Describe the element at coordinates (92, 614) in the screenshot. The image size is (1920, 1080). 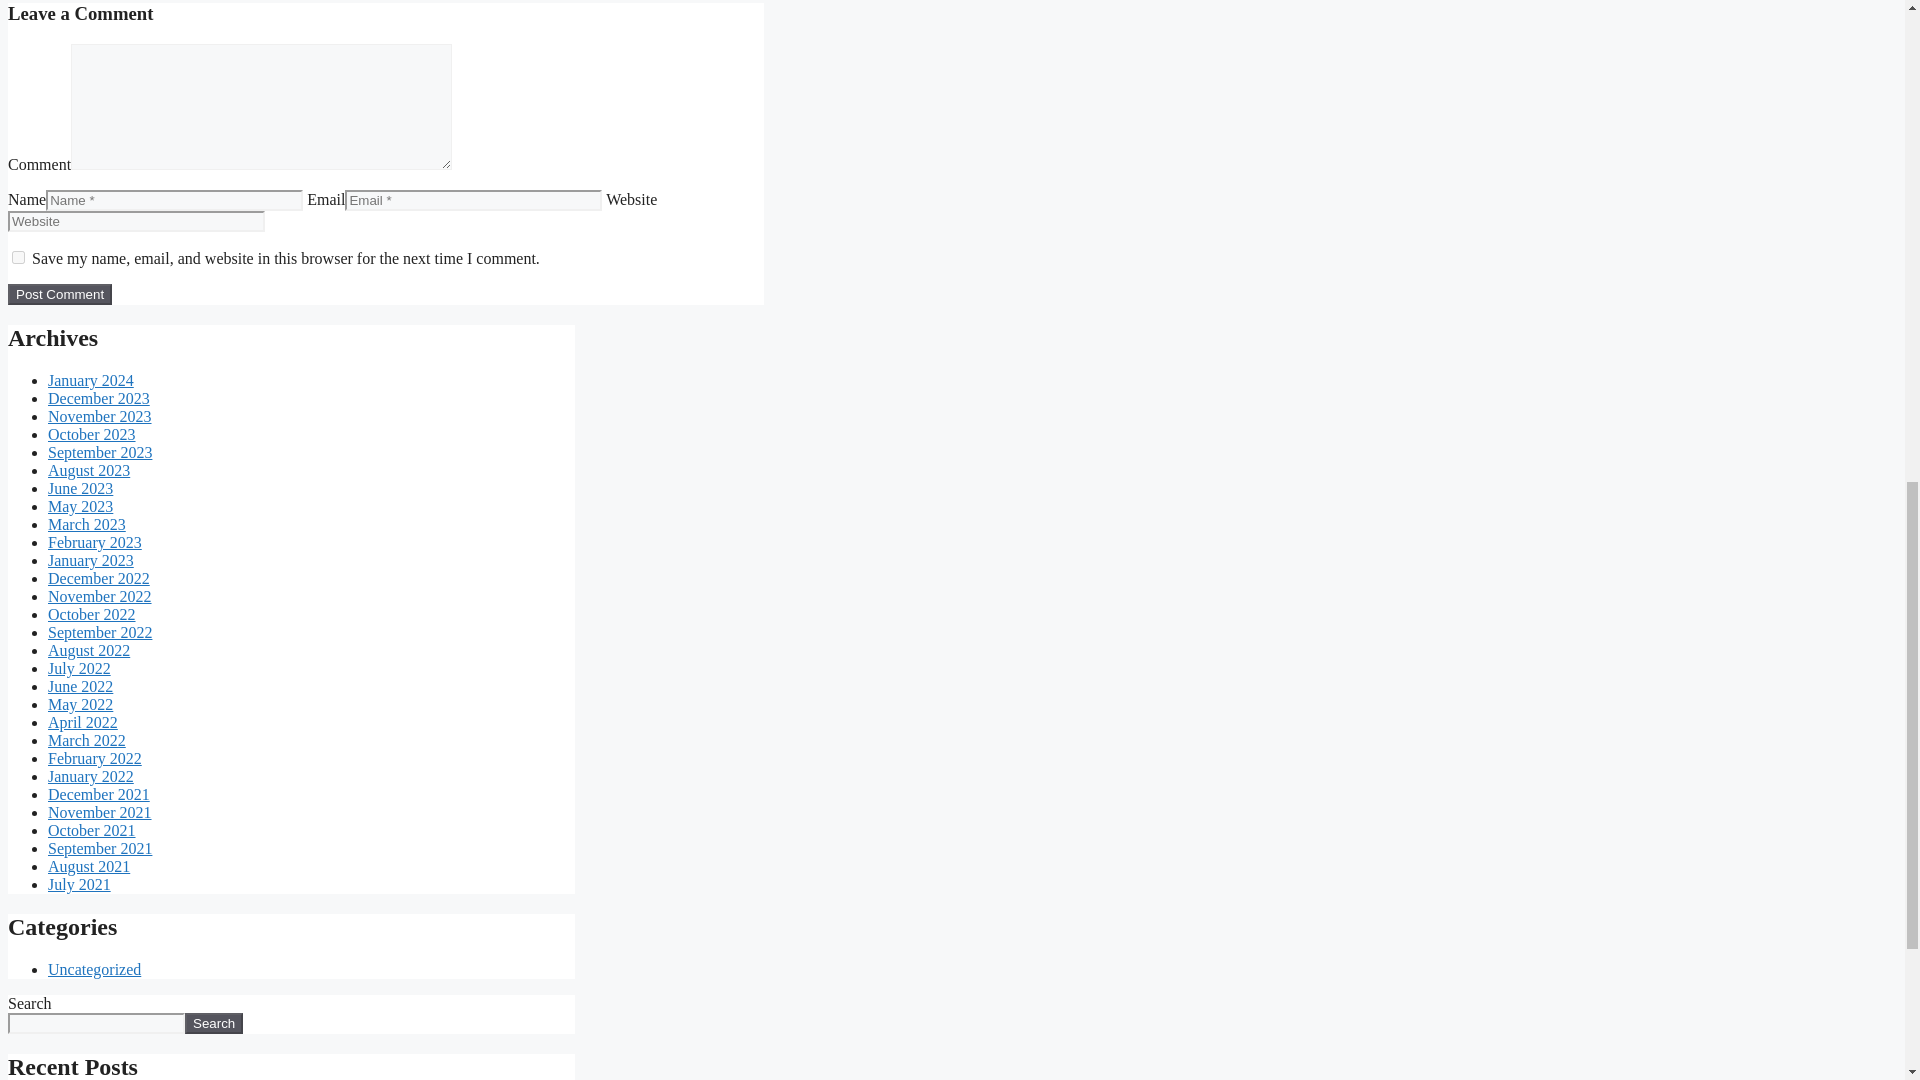
I see `October 2022` at that location.